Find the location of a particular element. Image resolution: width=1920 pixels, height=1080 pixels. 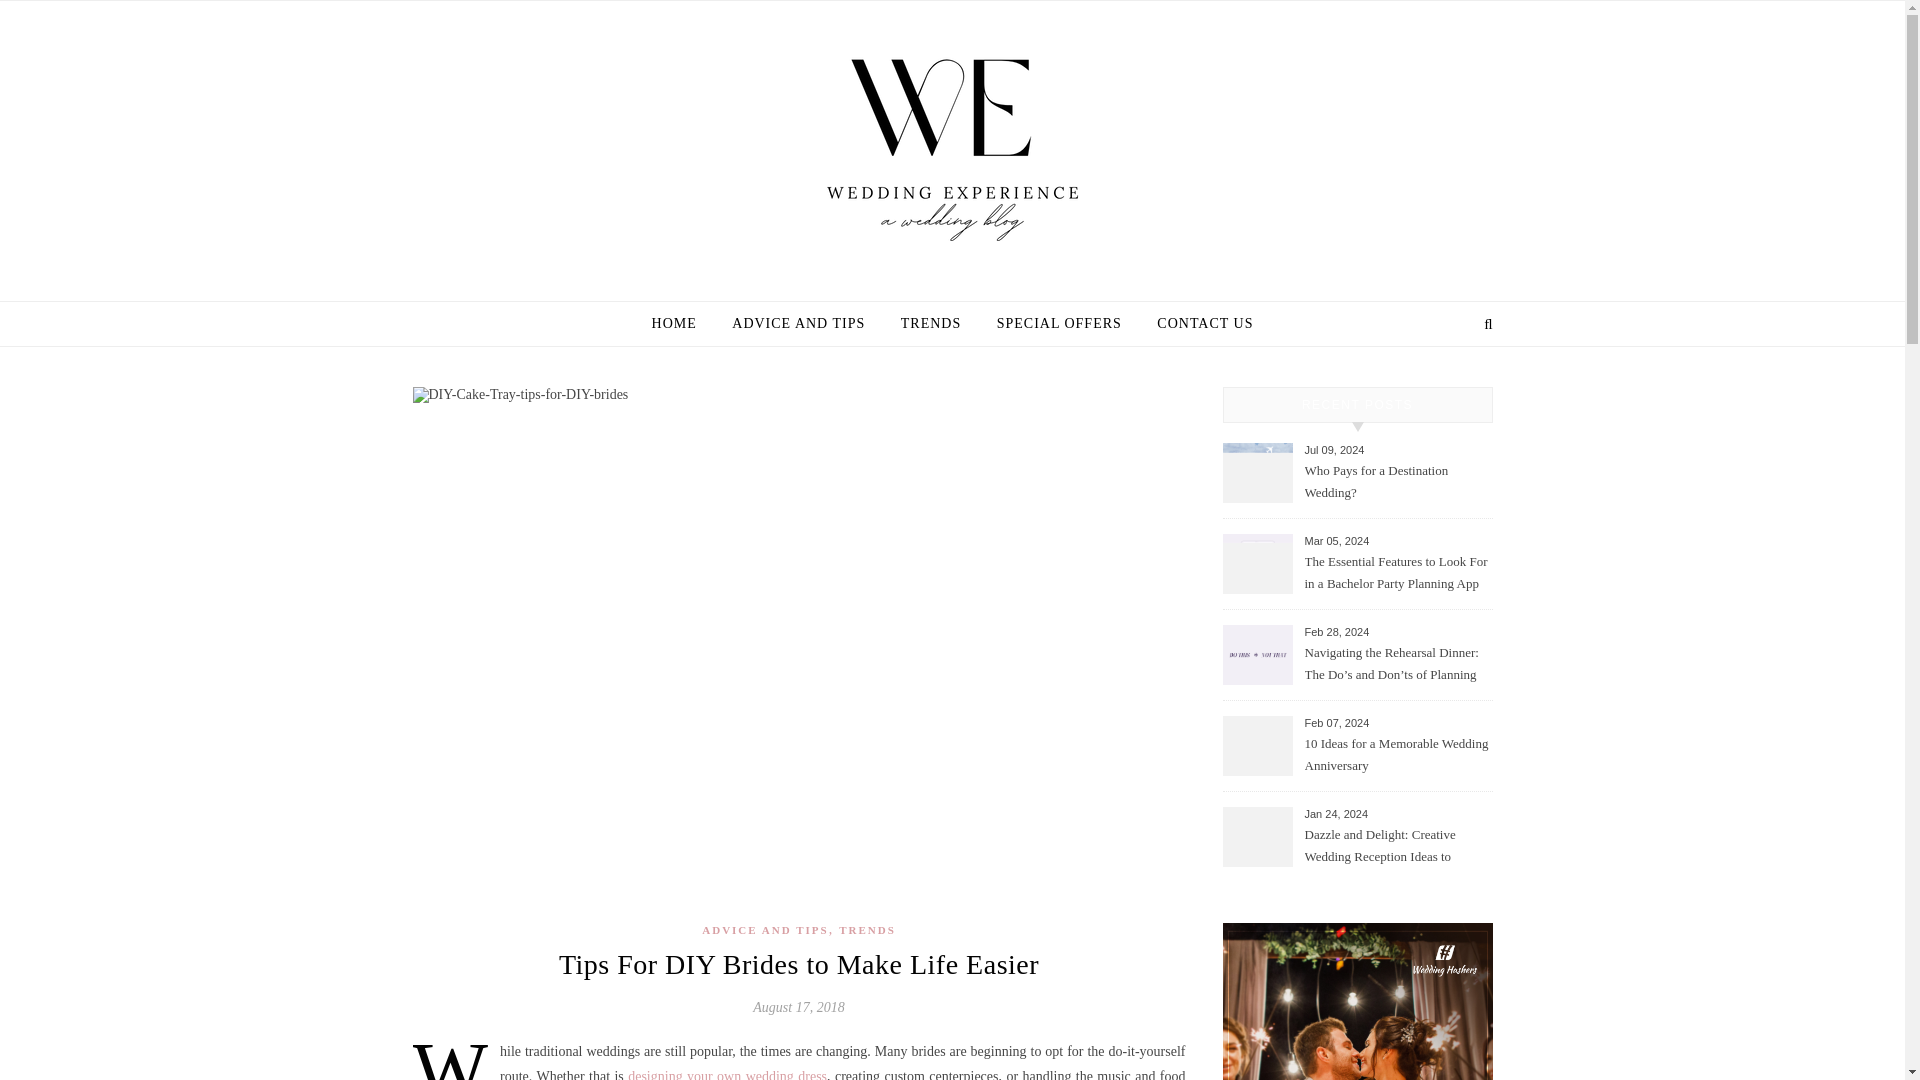

TRENDS is located at coordinates (931, 324).